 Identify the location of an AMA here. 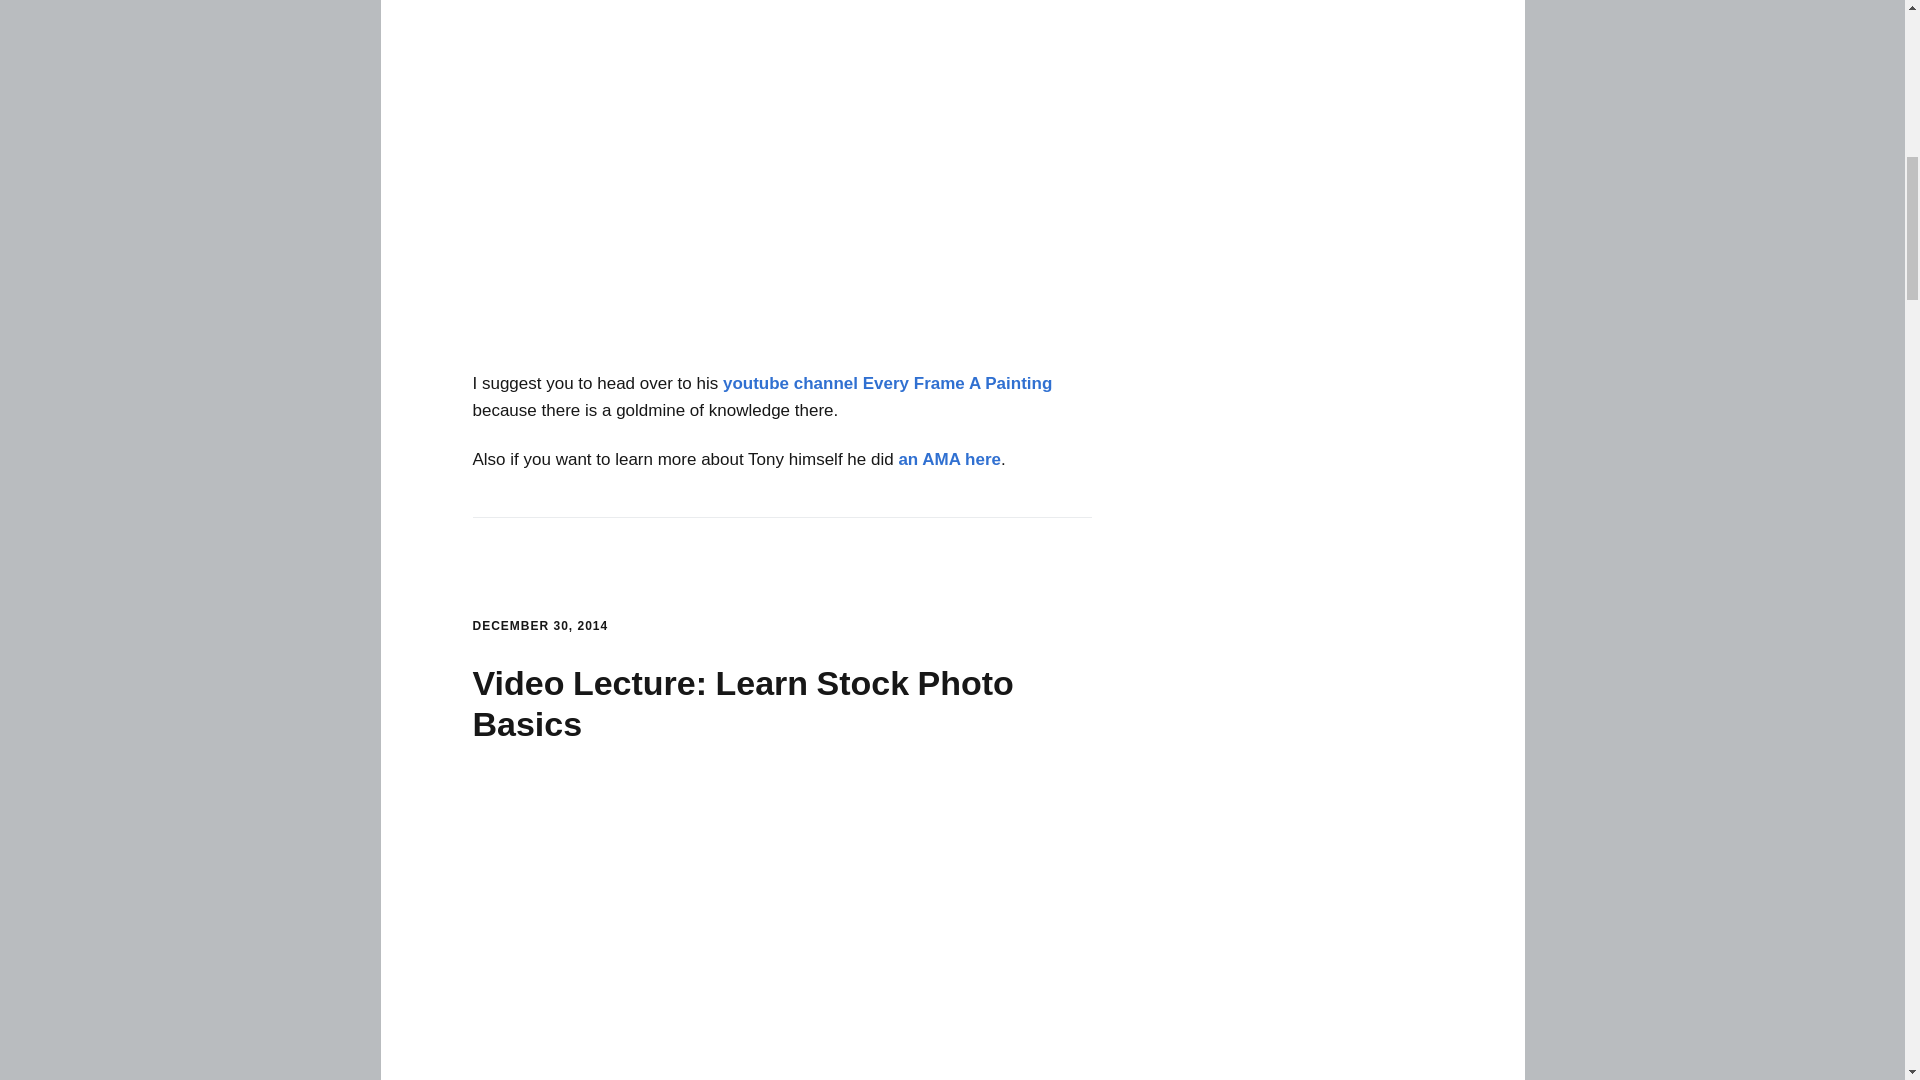
(949, 459).